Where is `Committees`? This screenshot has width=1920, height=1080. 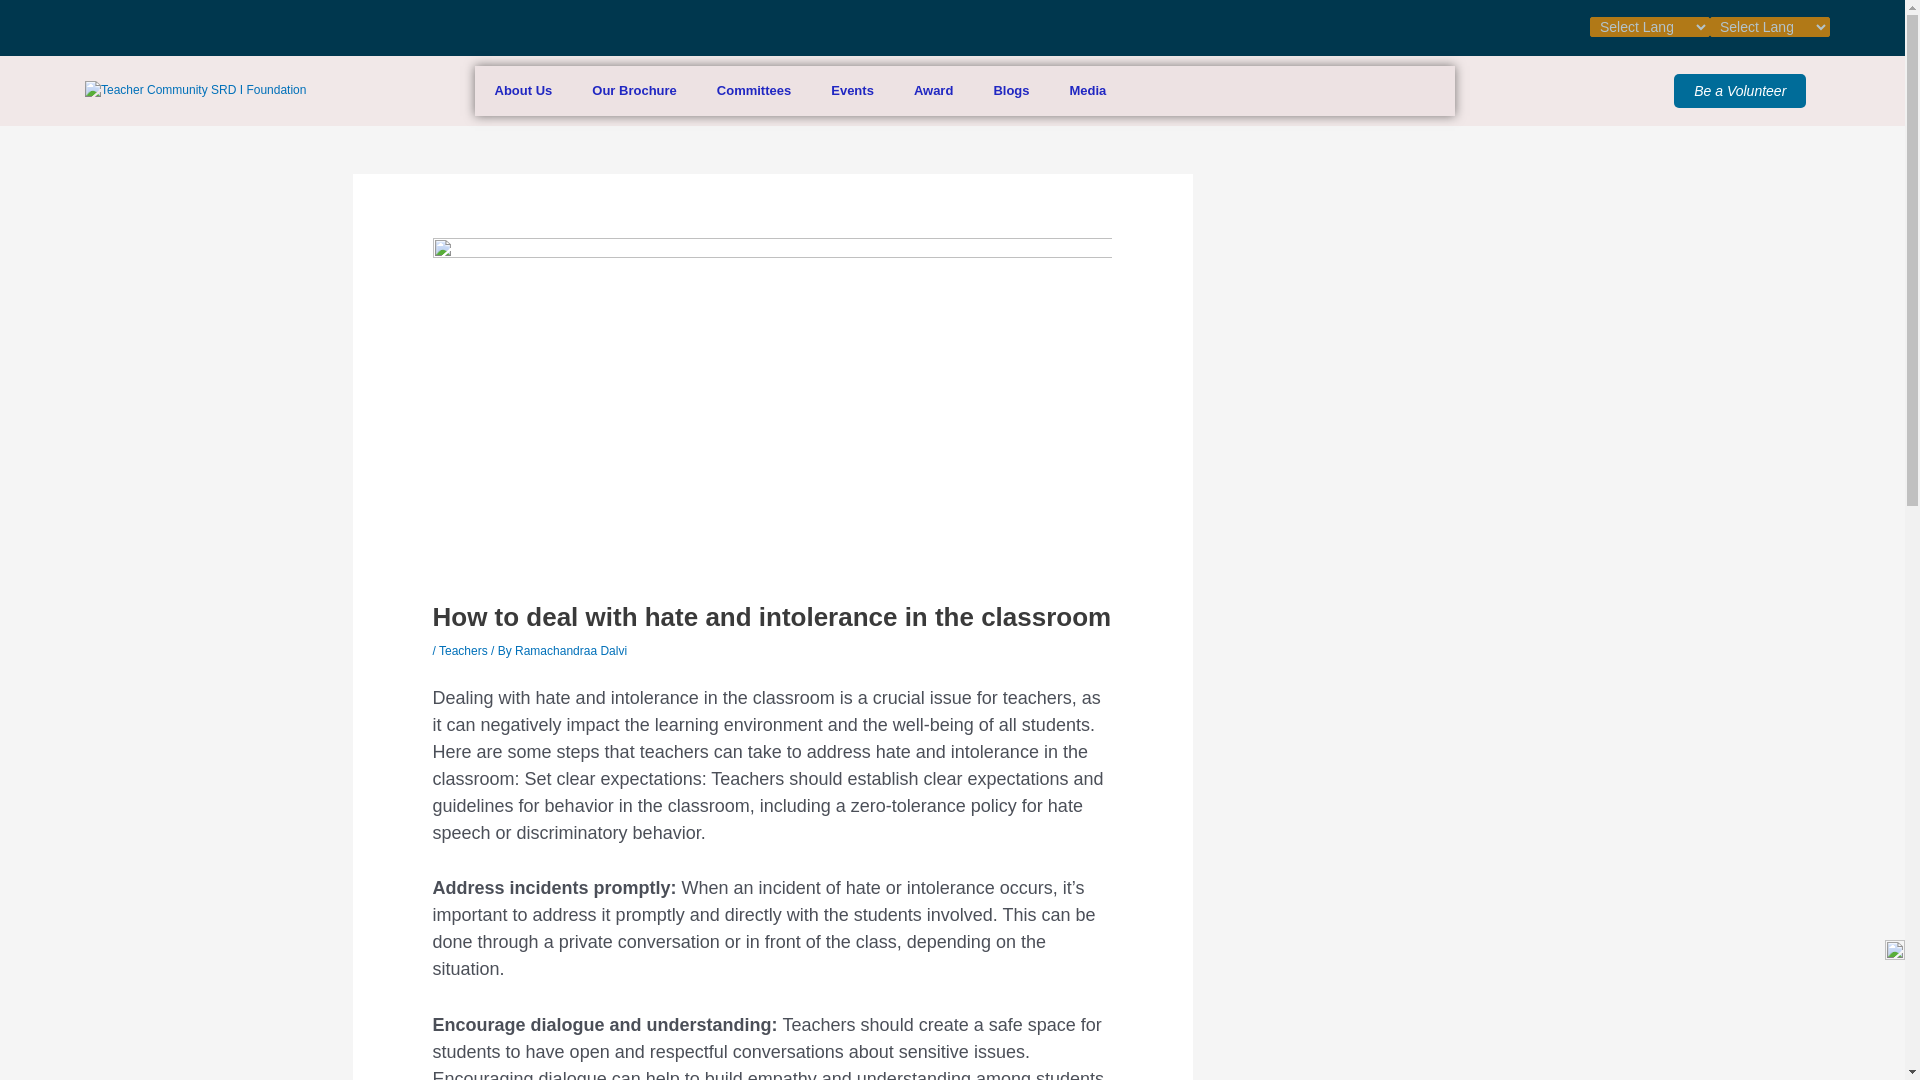
Committees is located at coordinates (753, 90).